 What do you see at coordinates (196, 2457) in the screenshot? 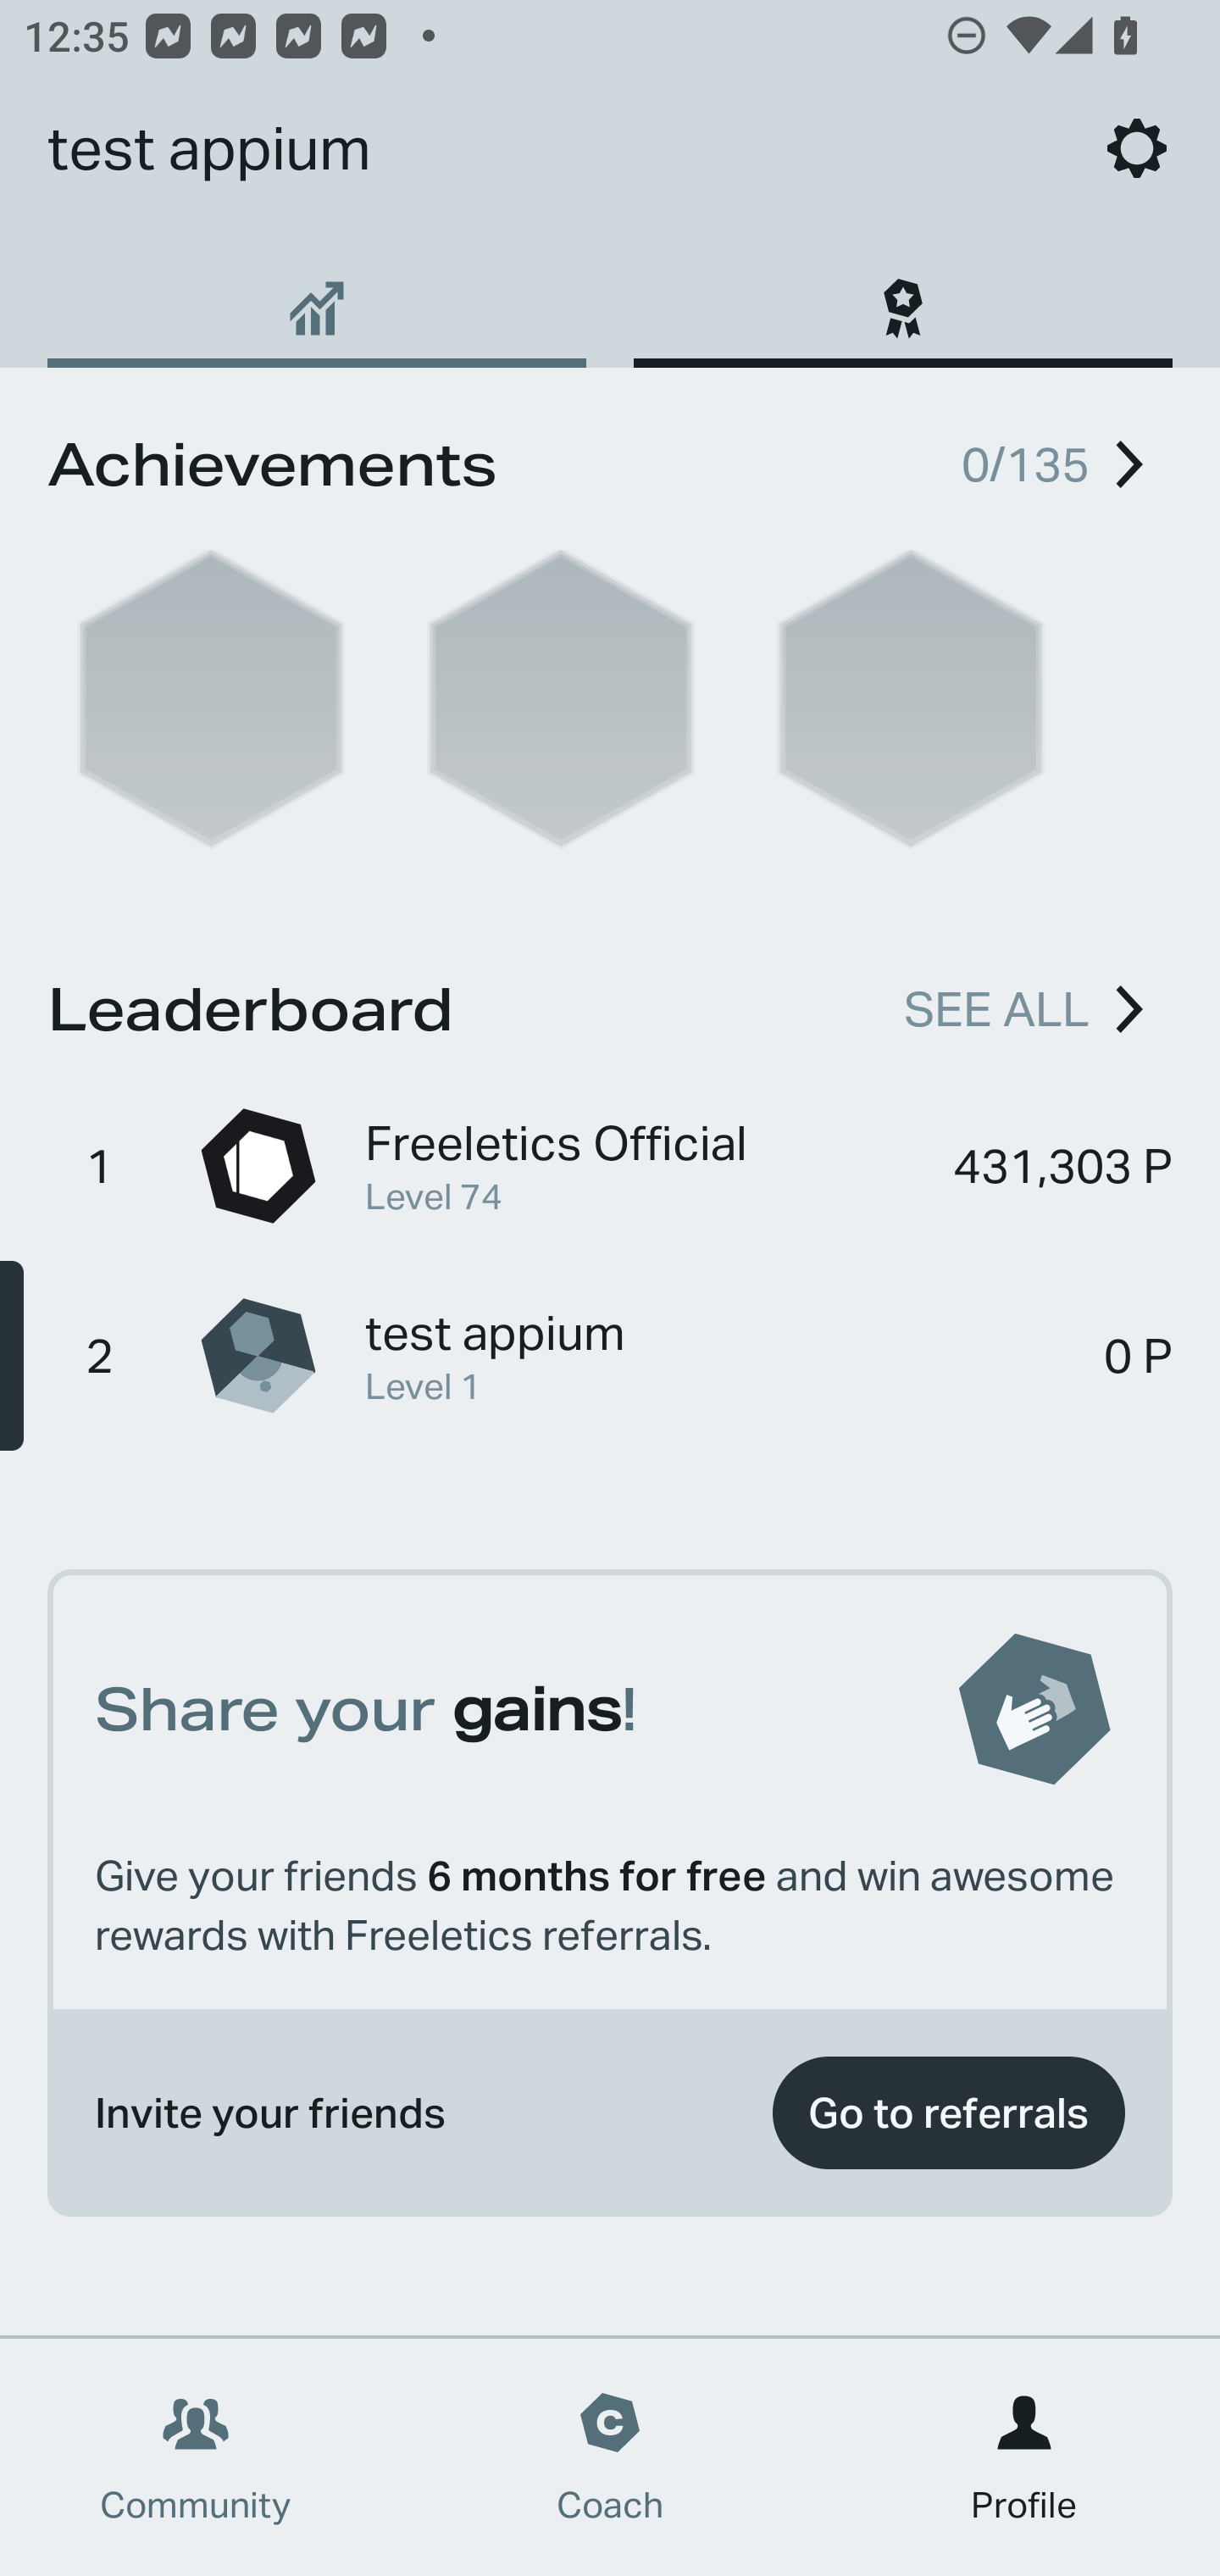
I see `Community` at bounding box center [196, 2457].